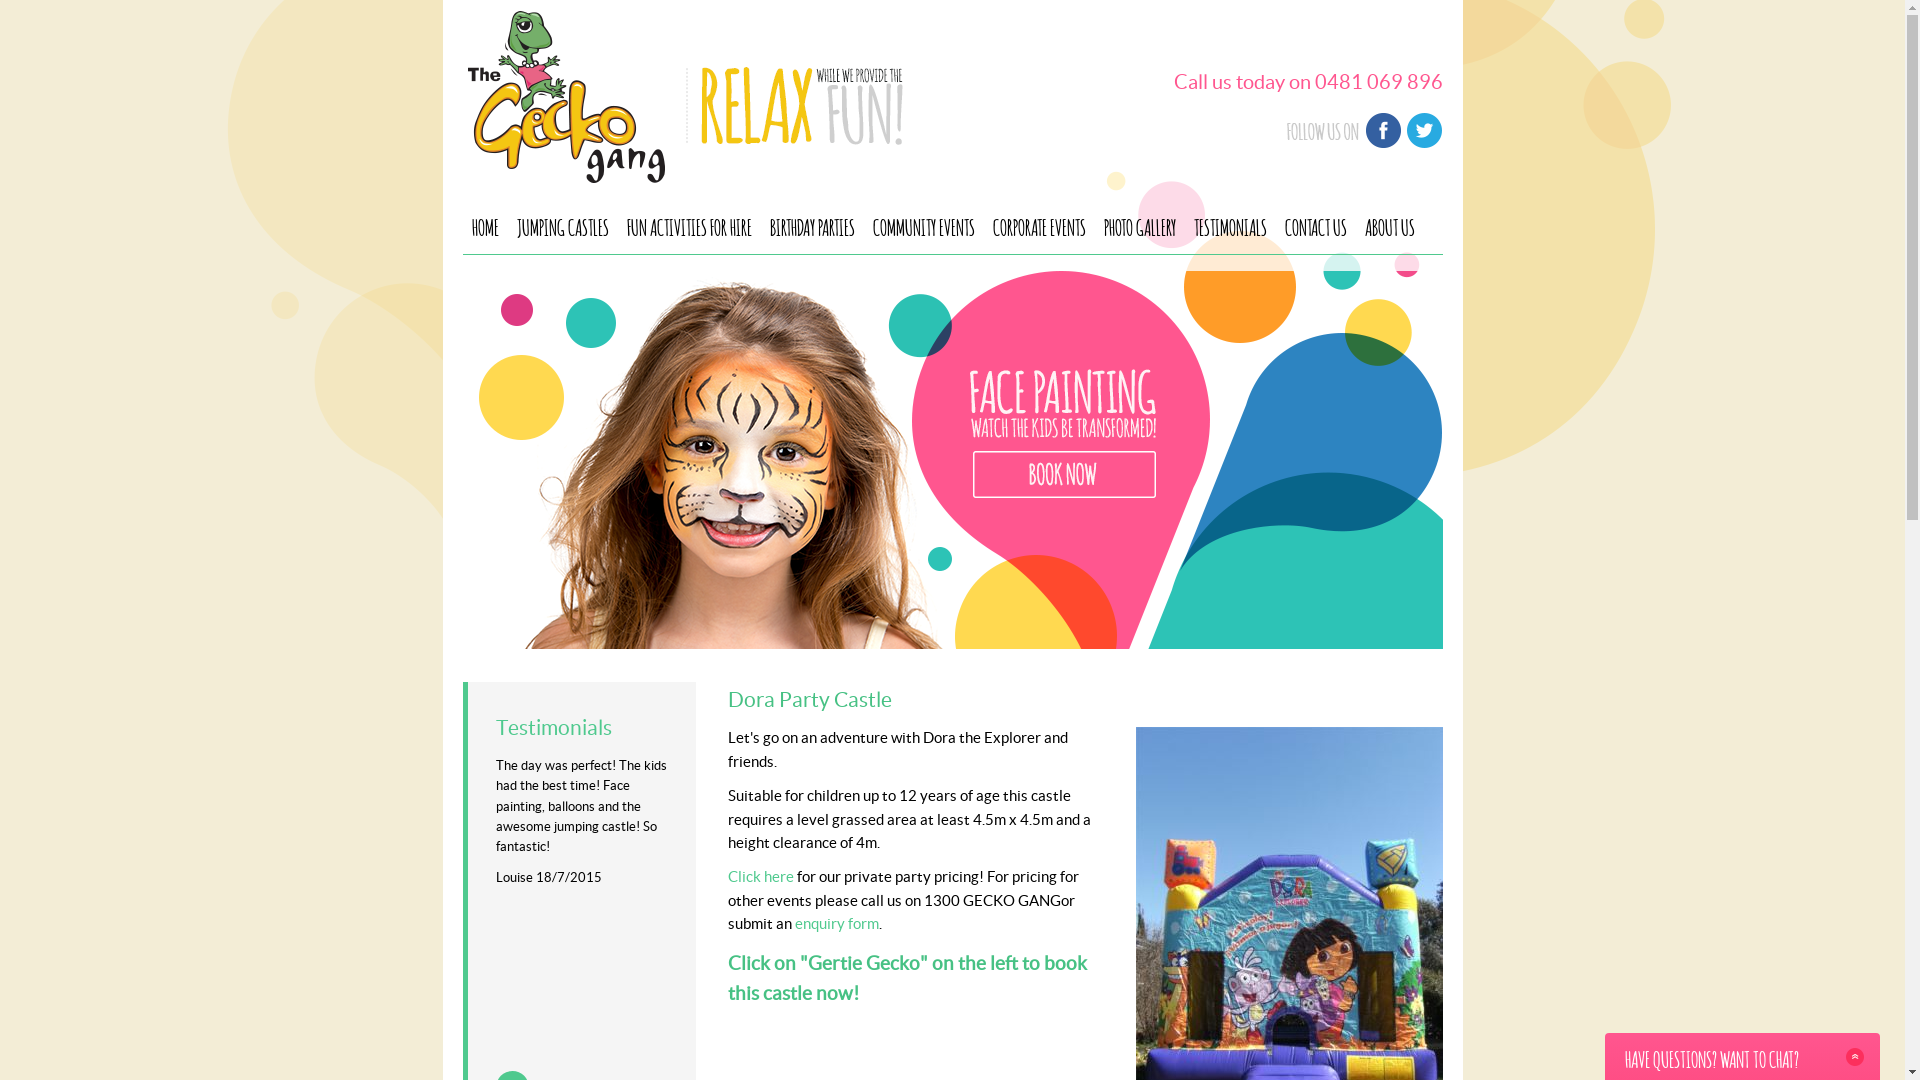  What do you see at coordinates (1139, 226) in the screenshot?
I see `PHOTO GALLERY` at bounding box center [1139, 226].